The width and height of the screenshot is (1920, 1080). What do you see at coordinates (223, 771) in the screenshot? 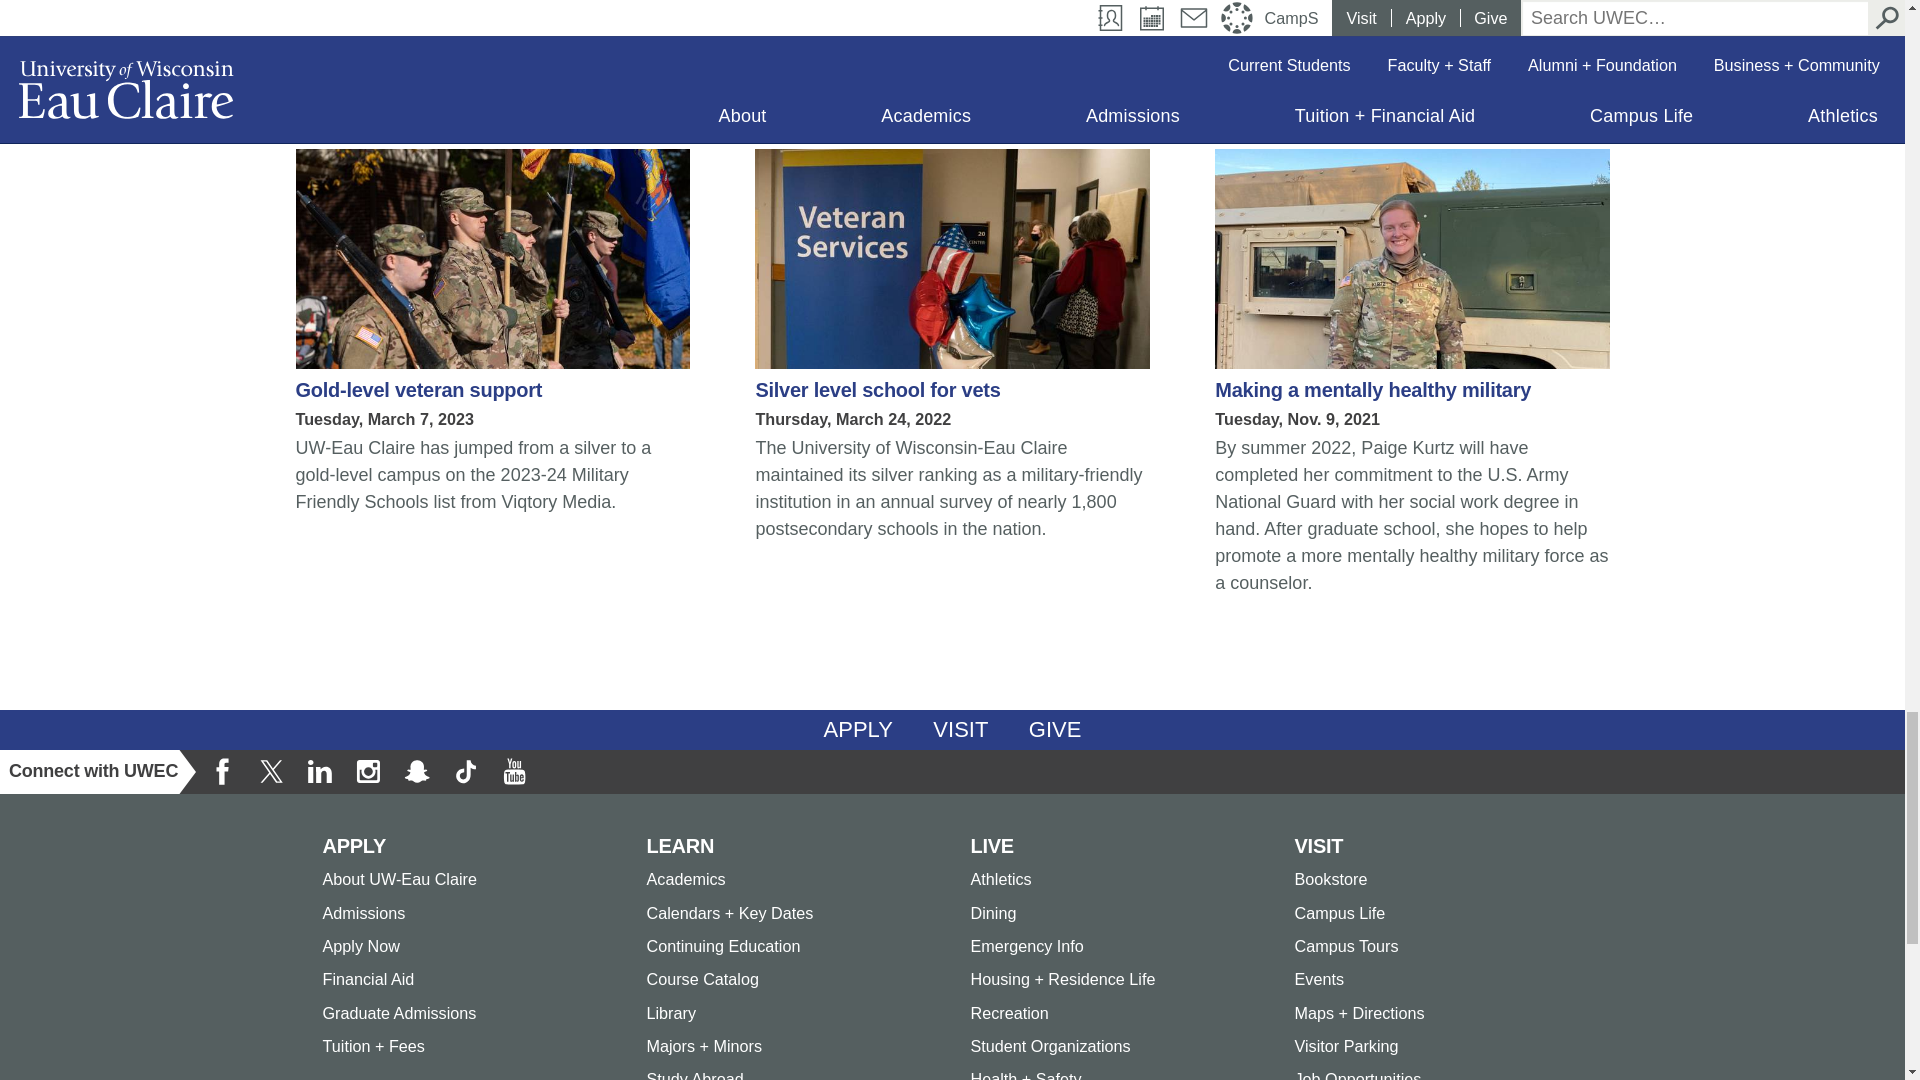
I see `Like us on Facebook` at bounding box center [223, 771].